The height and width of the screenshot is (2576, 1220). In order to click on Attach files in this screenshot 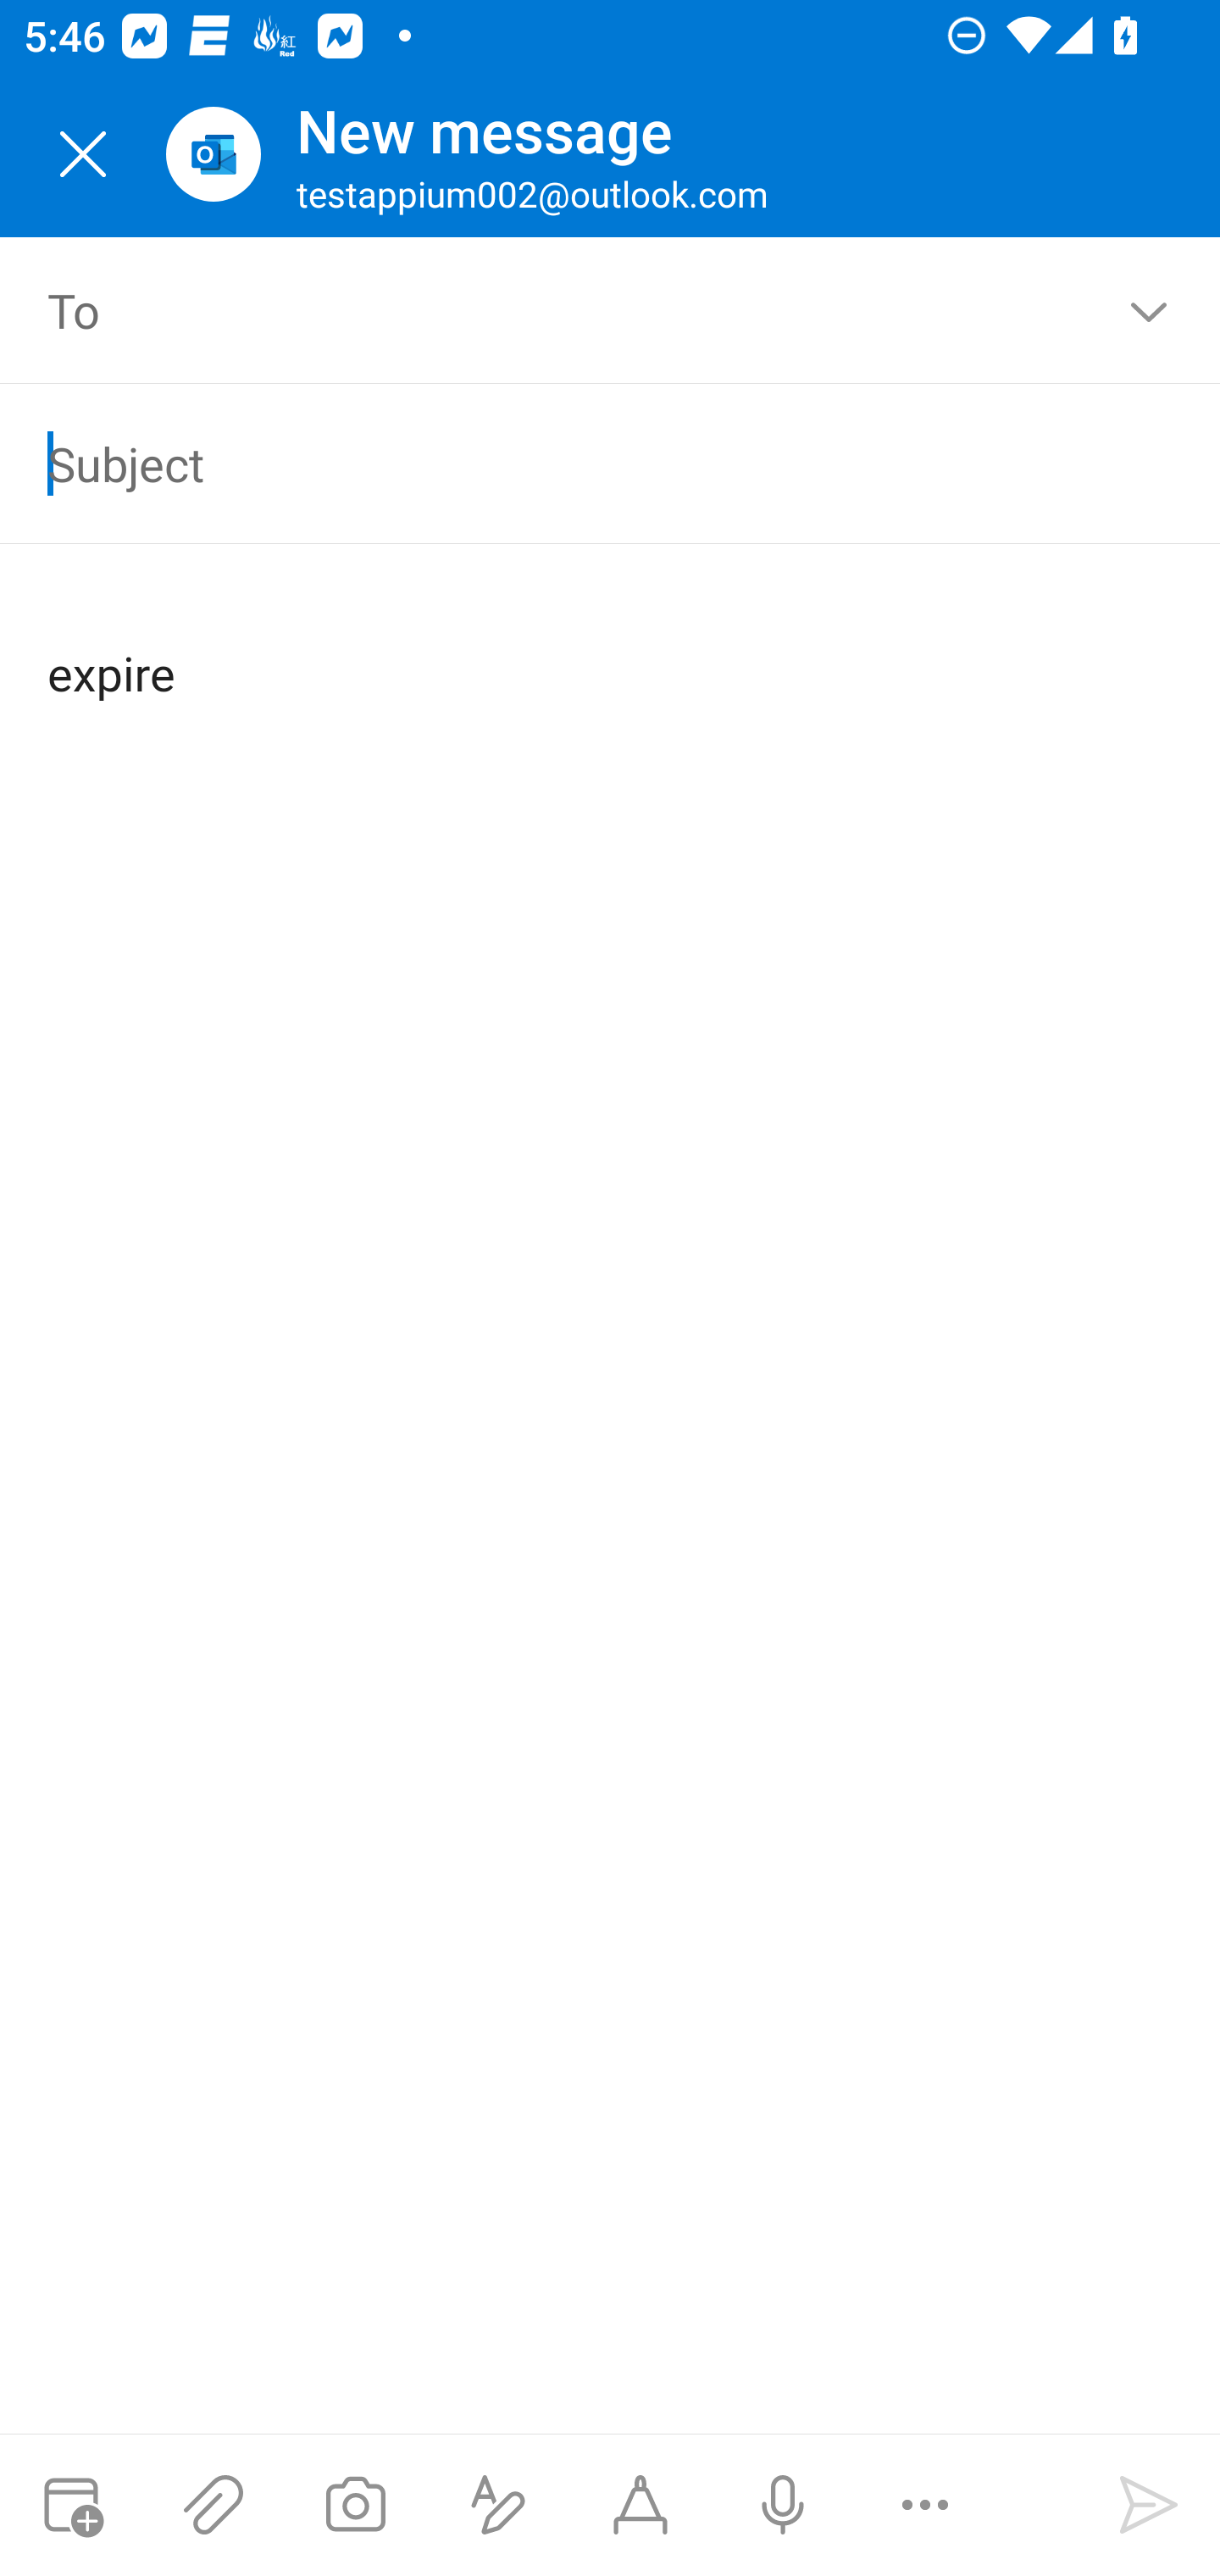, I will do `click(213, 2505)`.